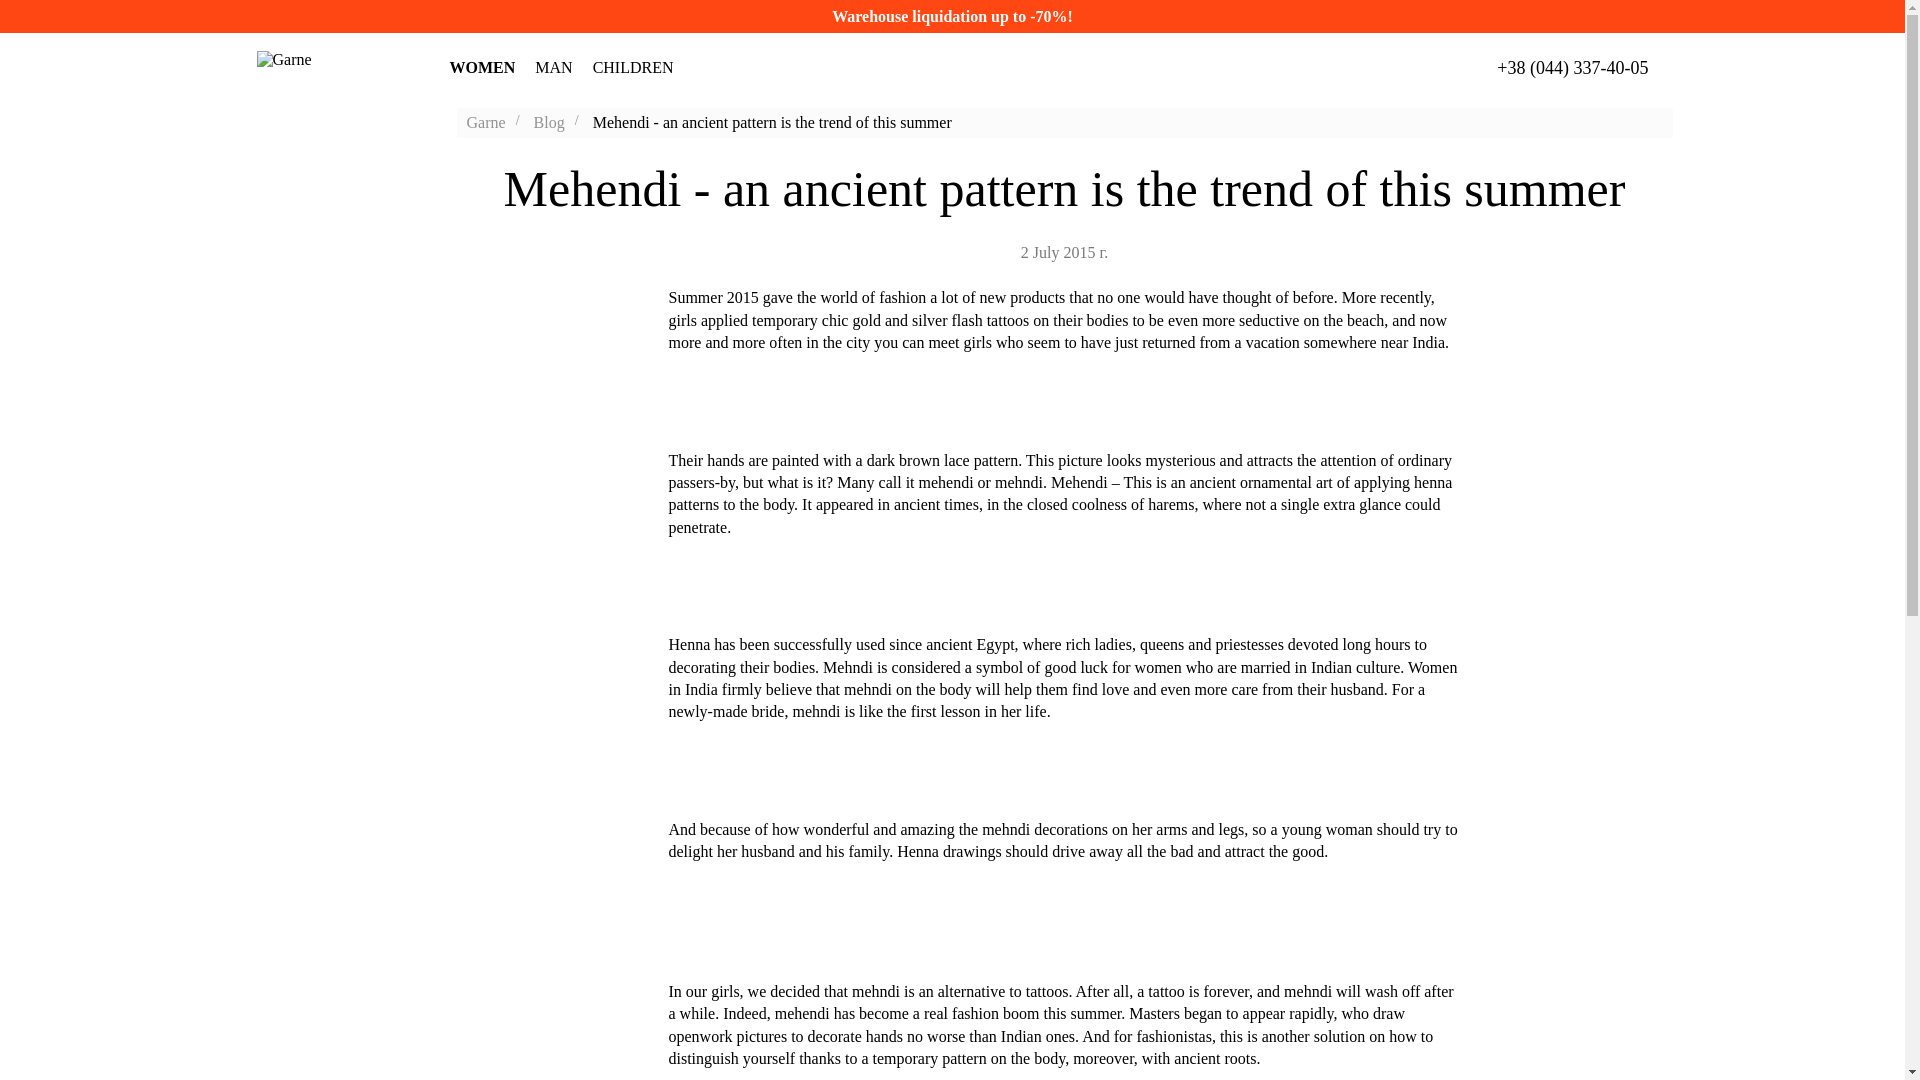  I want to click on Garne, so click(323, 68).